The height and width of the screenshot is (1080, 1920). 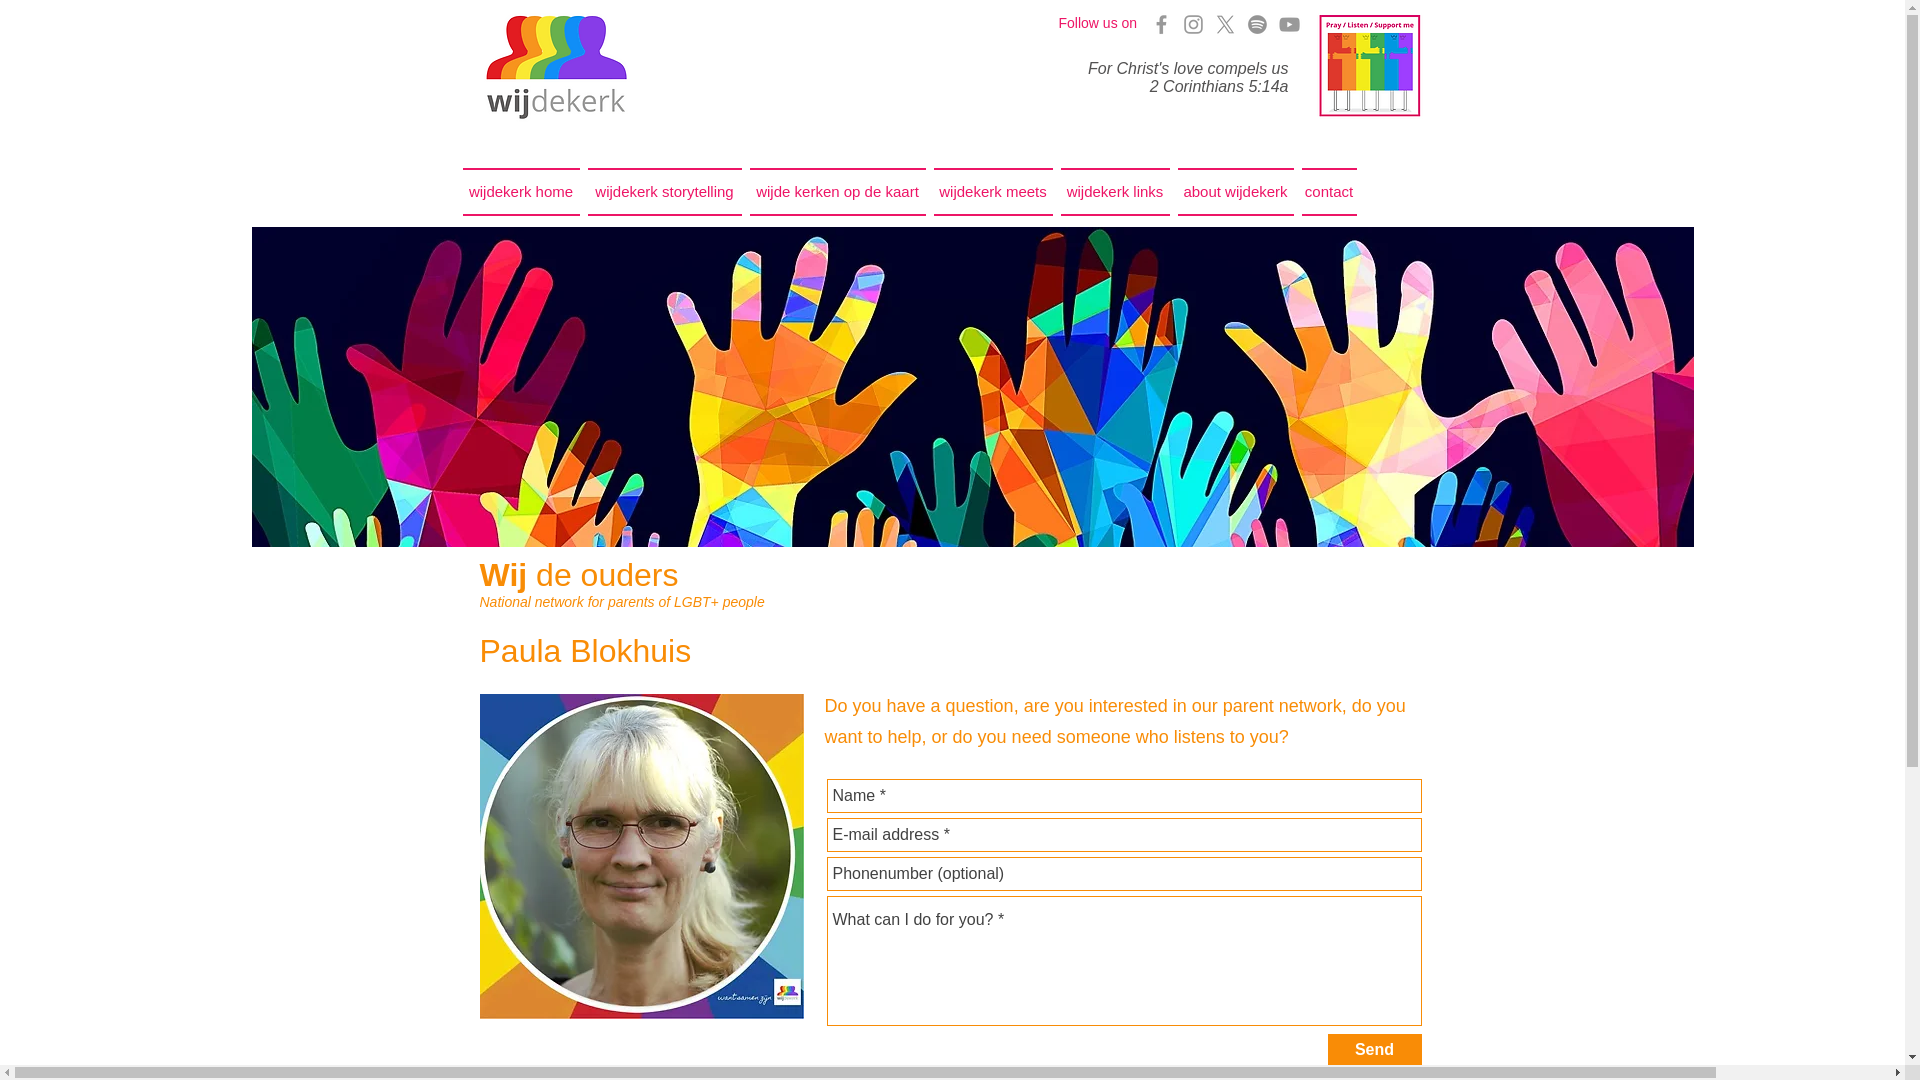 What do you see at coordinates (522, 192) in the screenshot?
I see `wijdekerk home` at bounding box center [522, 192].